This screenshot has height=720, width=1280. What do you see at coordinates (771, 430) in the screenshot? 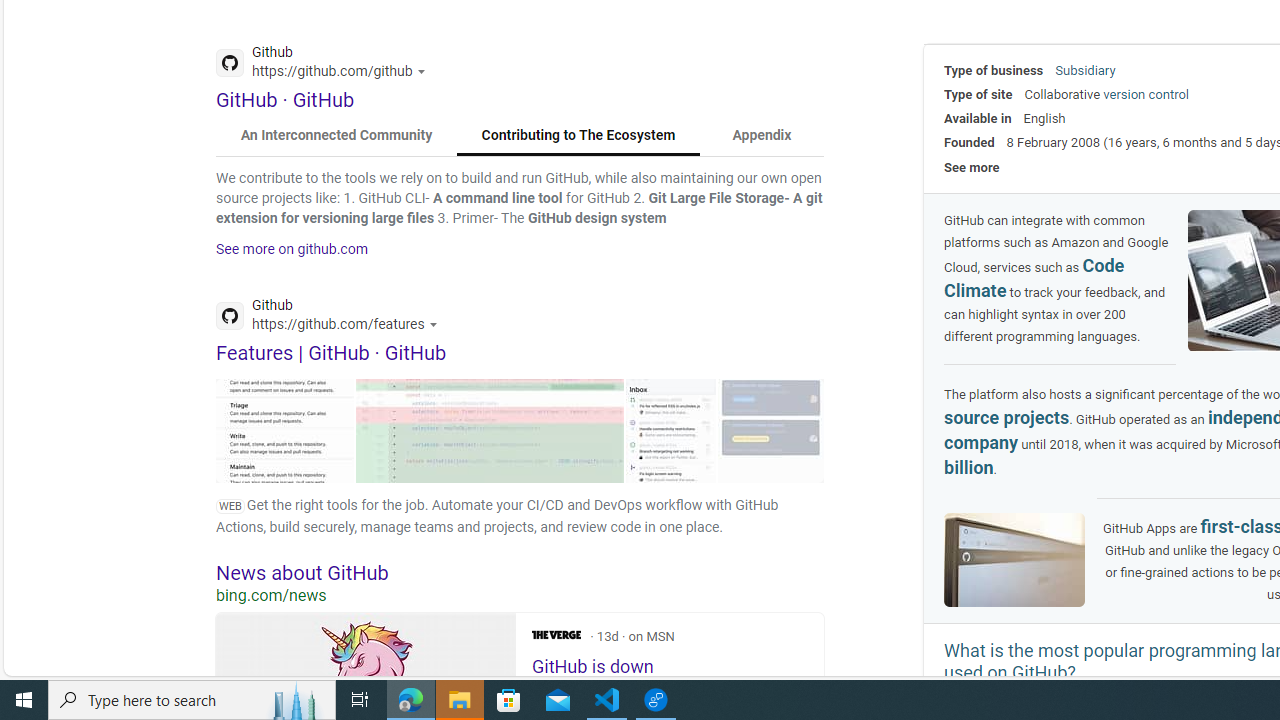
I see `View details` at bounding box center [771, 430].